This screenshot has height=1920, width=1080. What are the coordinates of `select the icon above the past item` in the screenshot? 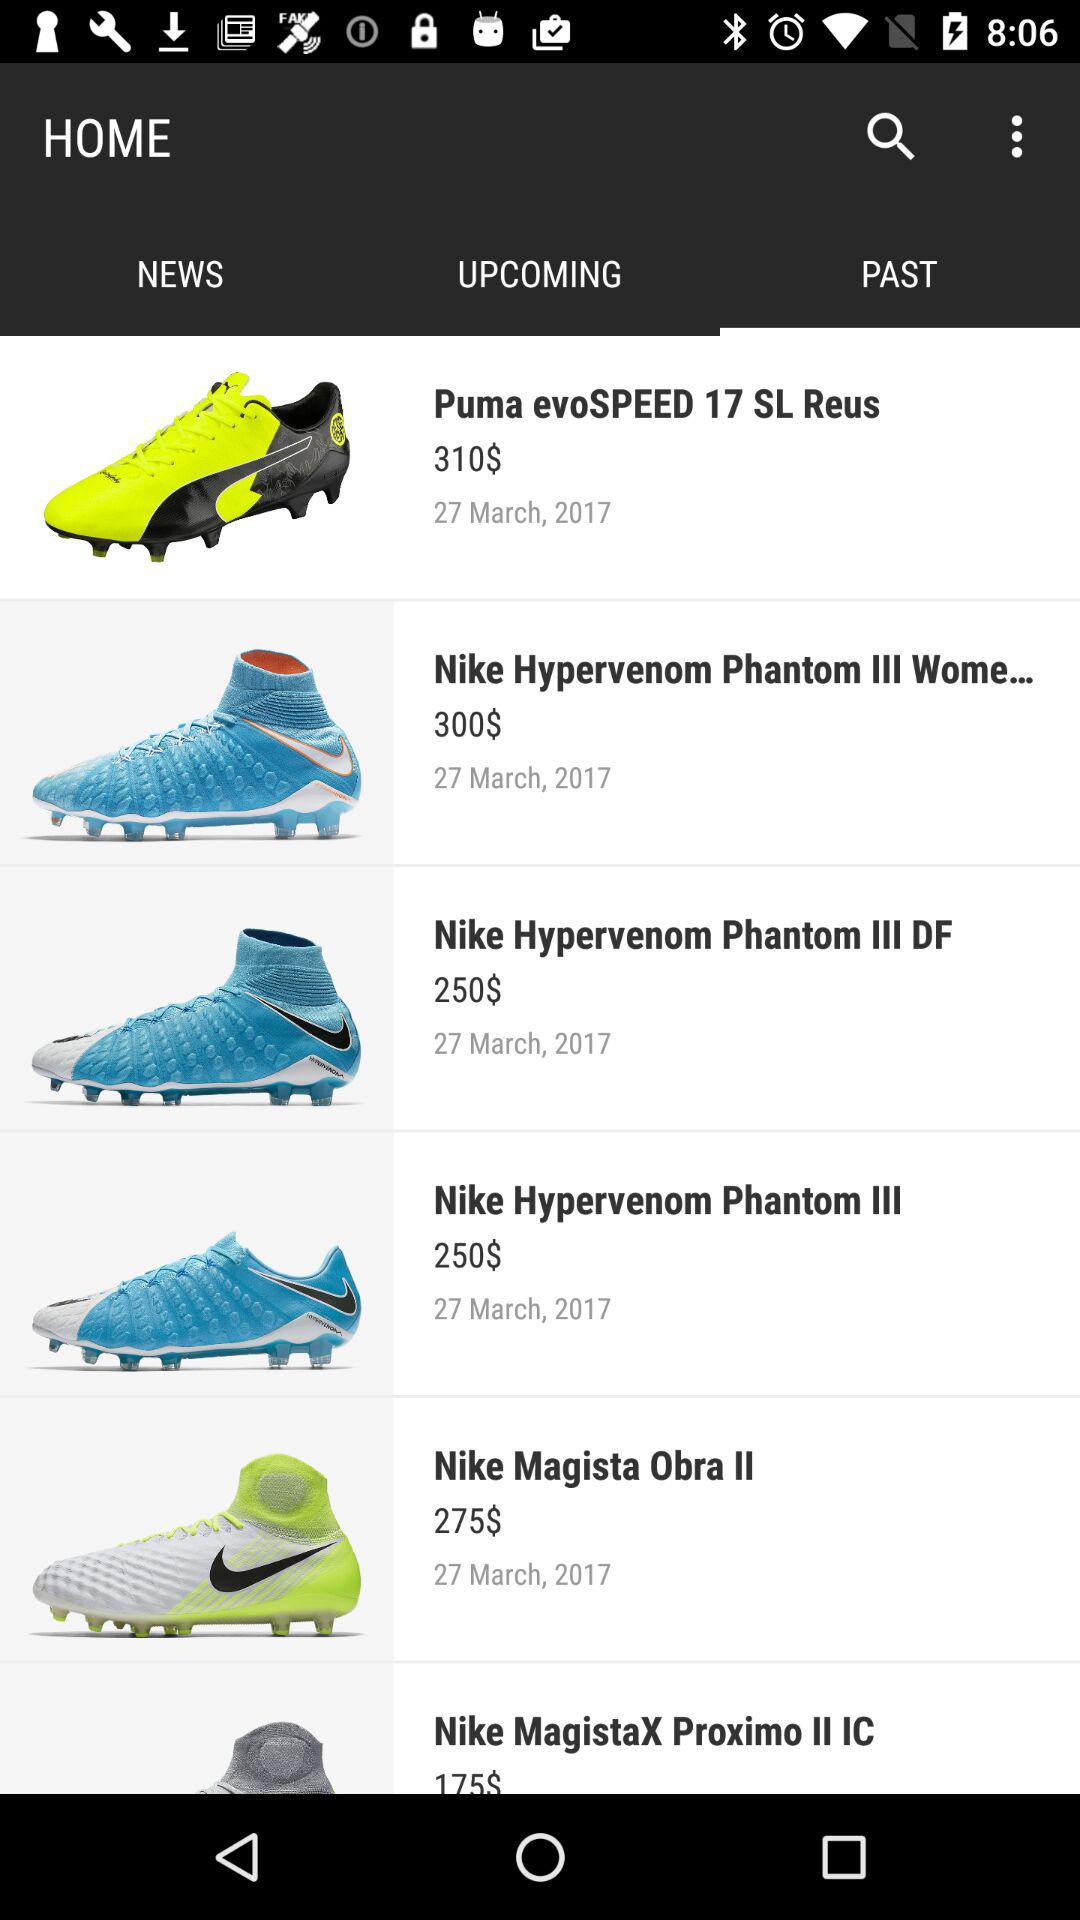 It's located at (890, 136).